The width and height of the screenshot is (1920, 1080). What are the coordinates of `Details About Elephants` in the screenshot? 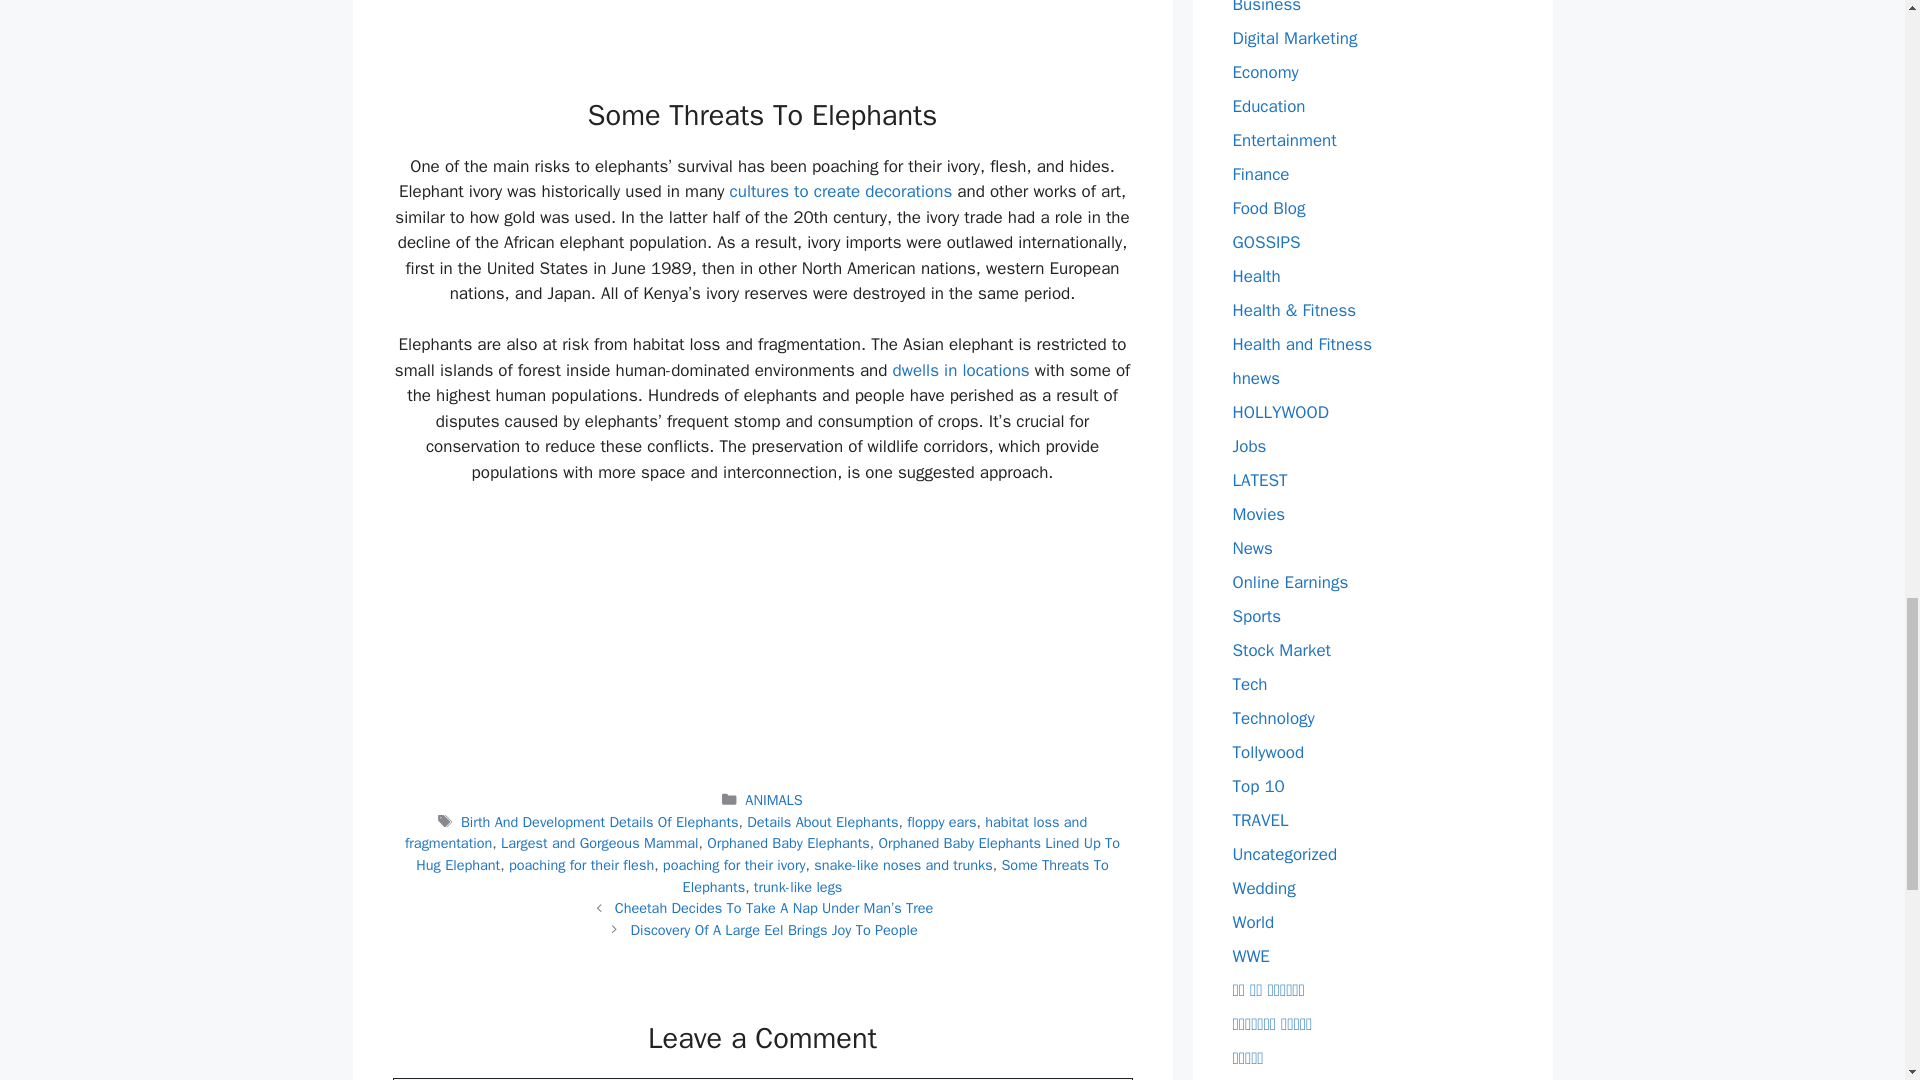 It's located at (822, 822).